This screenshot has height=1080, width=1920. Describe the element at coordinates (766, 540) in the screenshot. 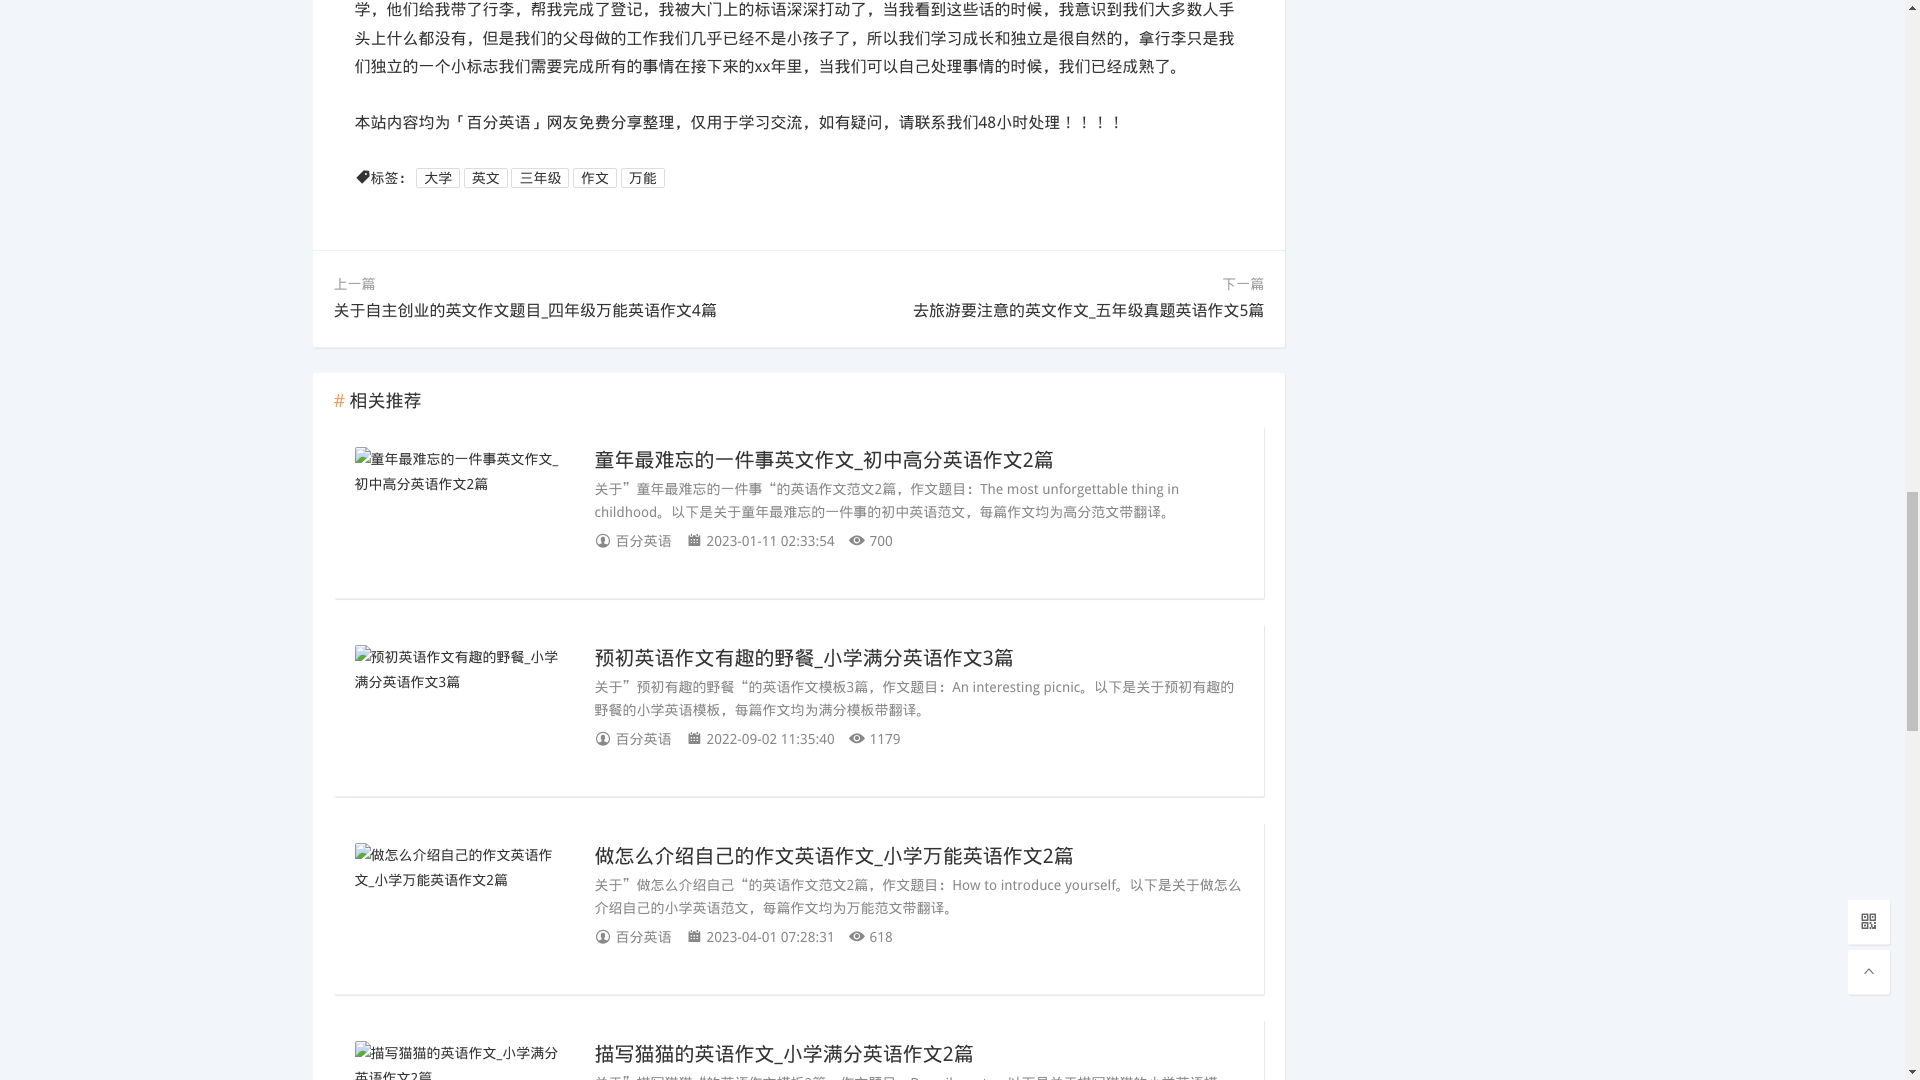

I see `2023-01-11 02:33:54` at that location.